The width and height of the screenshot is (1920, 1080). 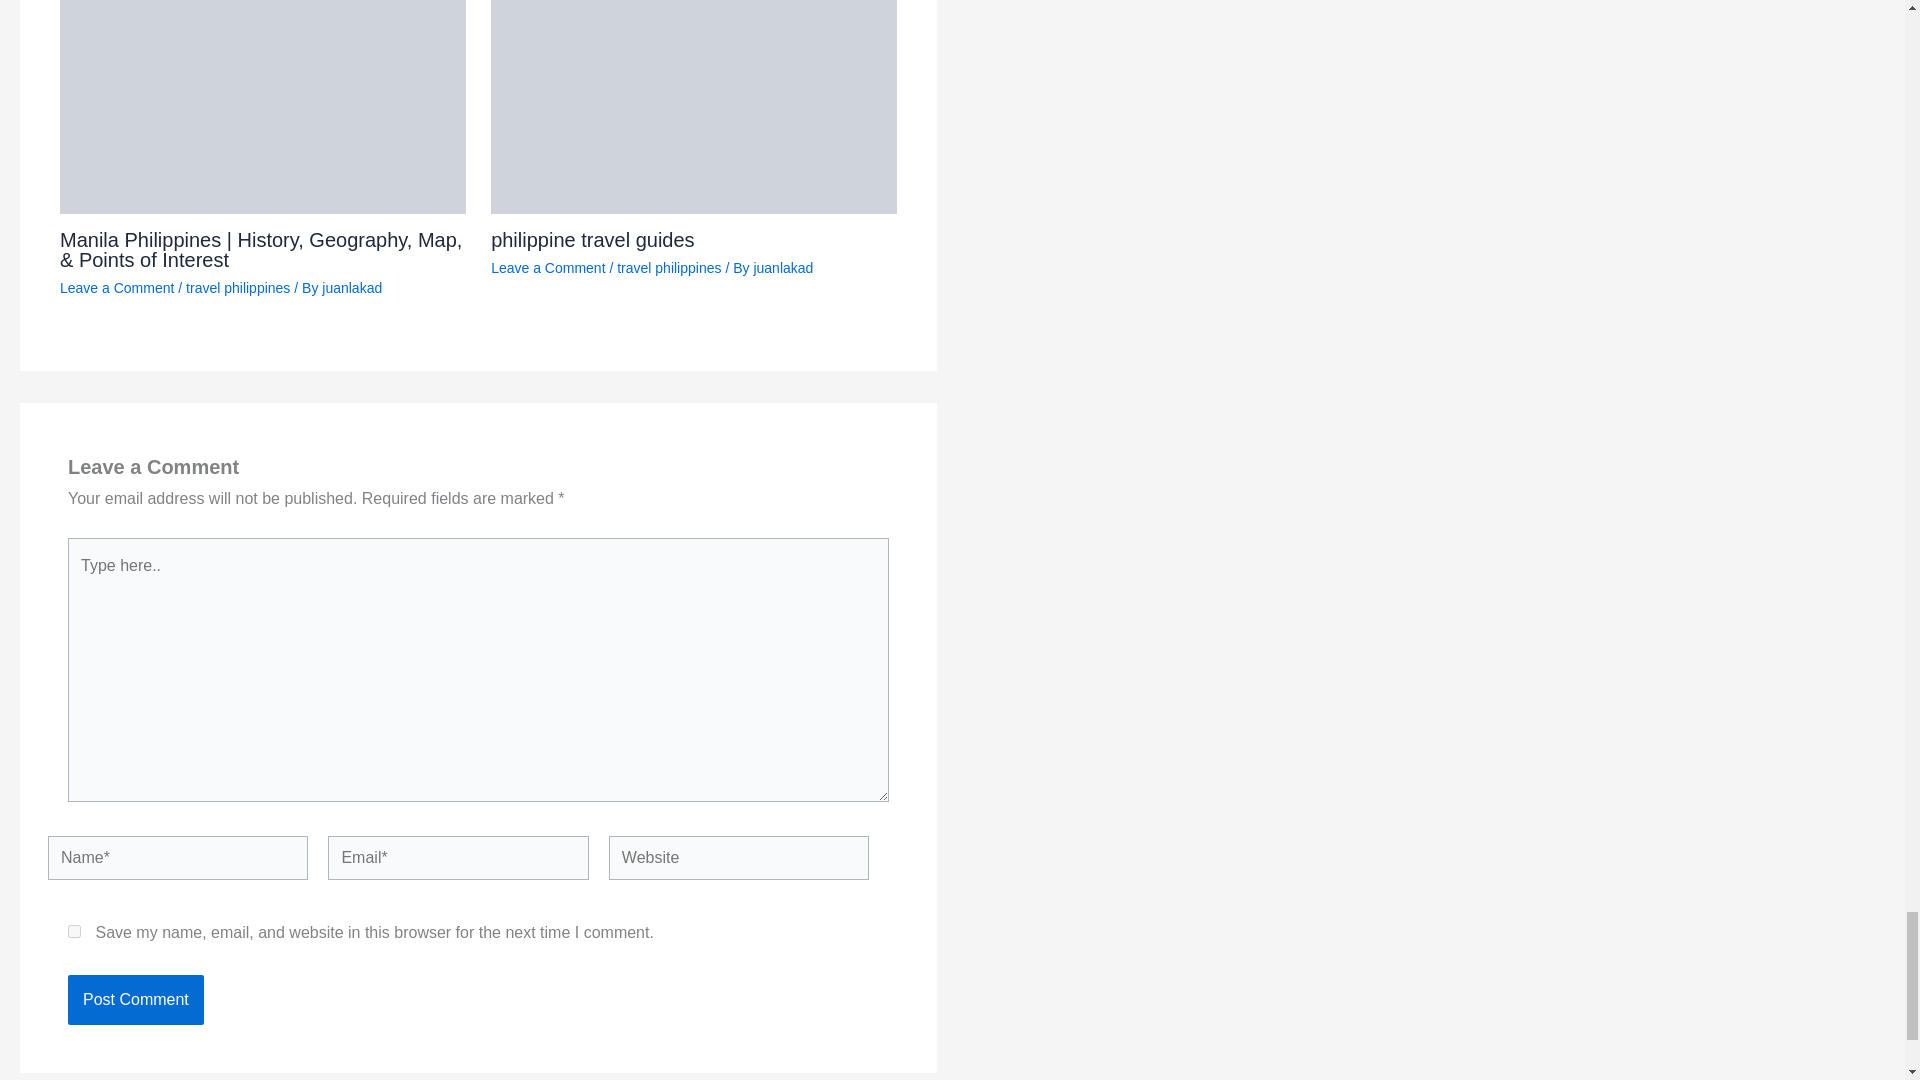 I want to click on philippine travel guides, so click(x=592, y=239).